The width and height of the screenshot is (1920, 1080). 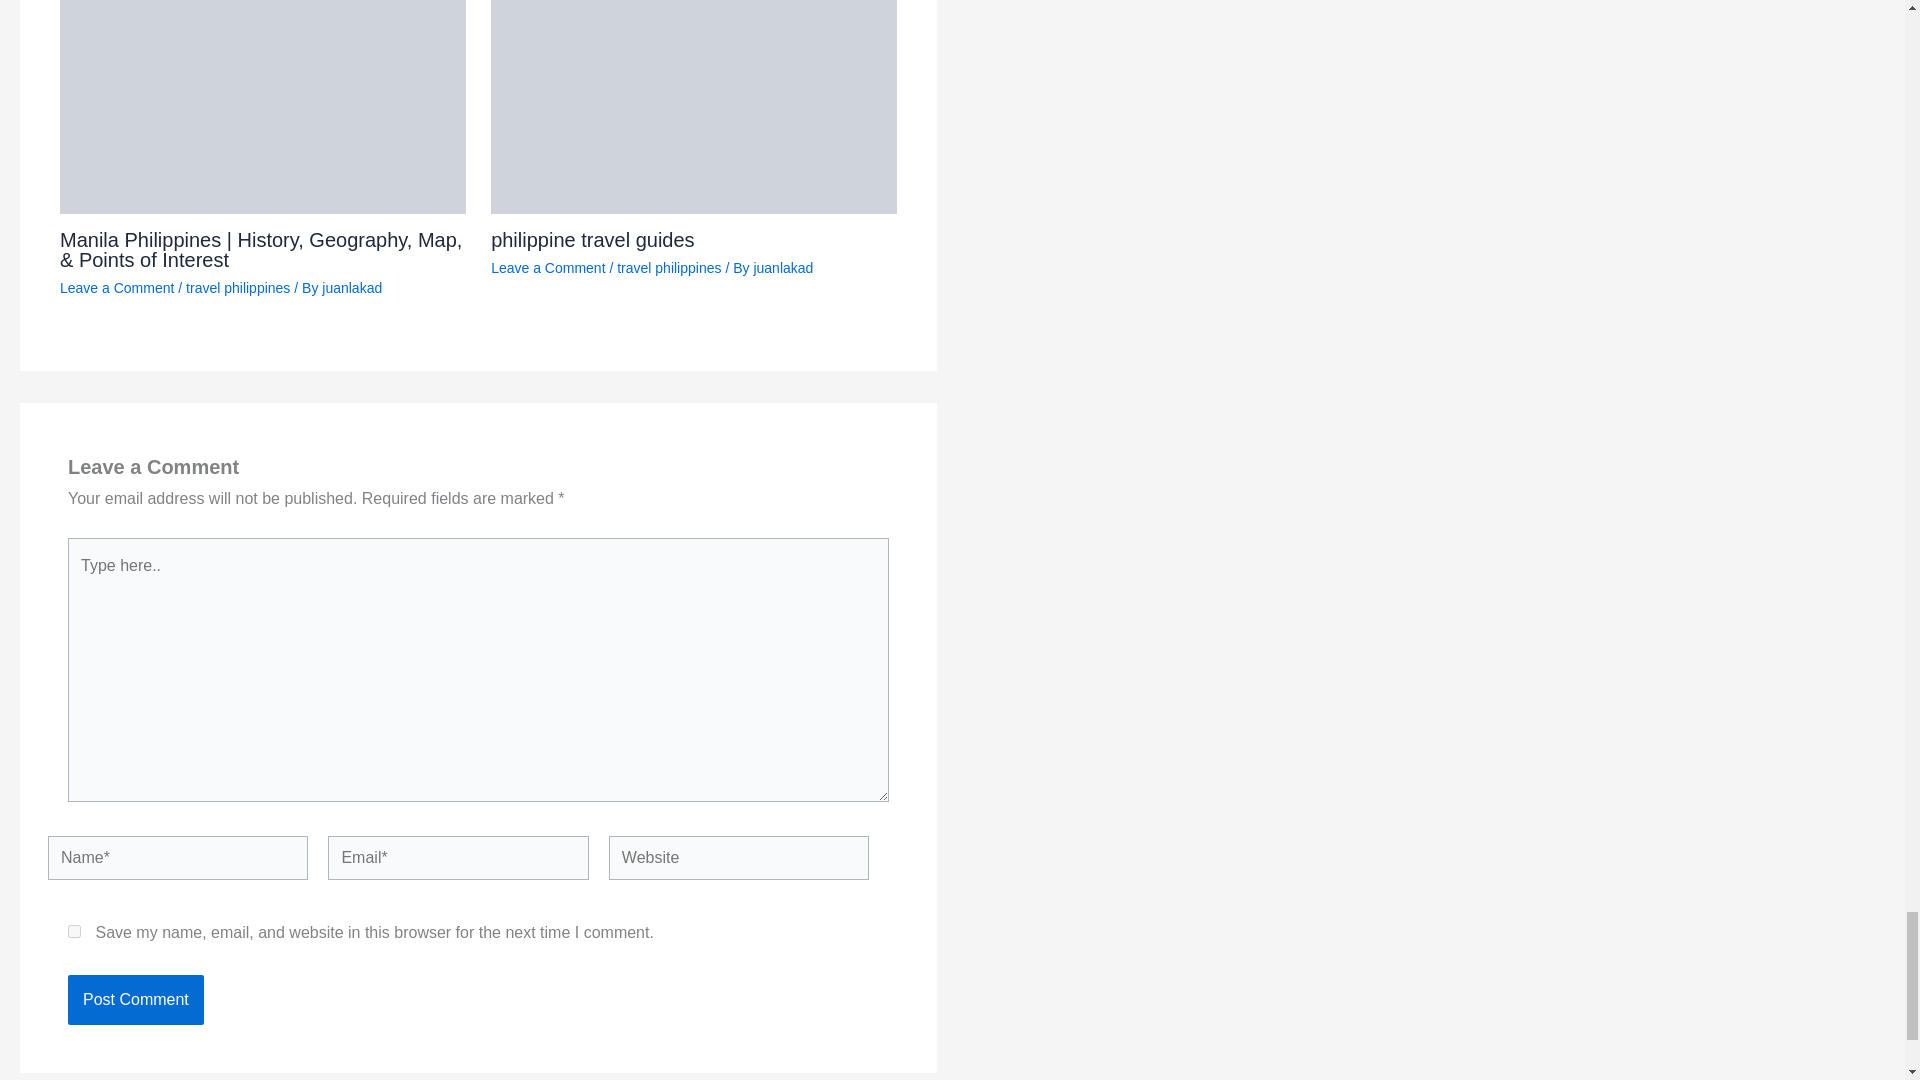 I want to click on philippine travel guides, so click(x=592, y=239).